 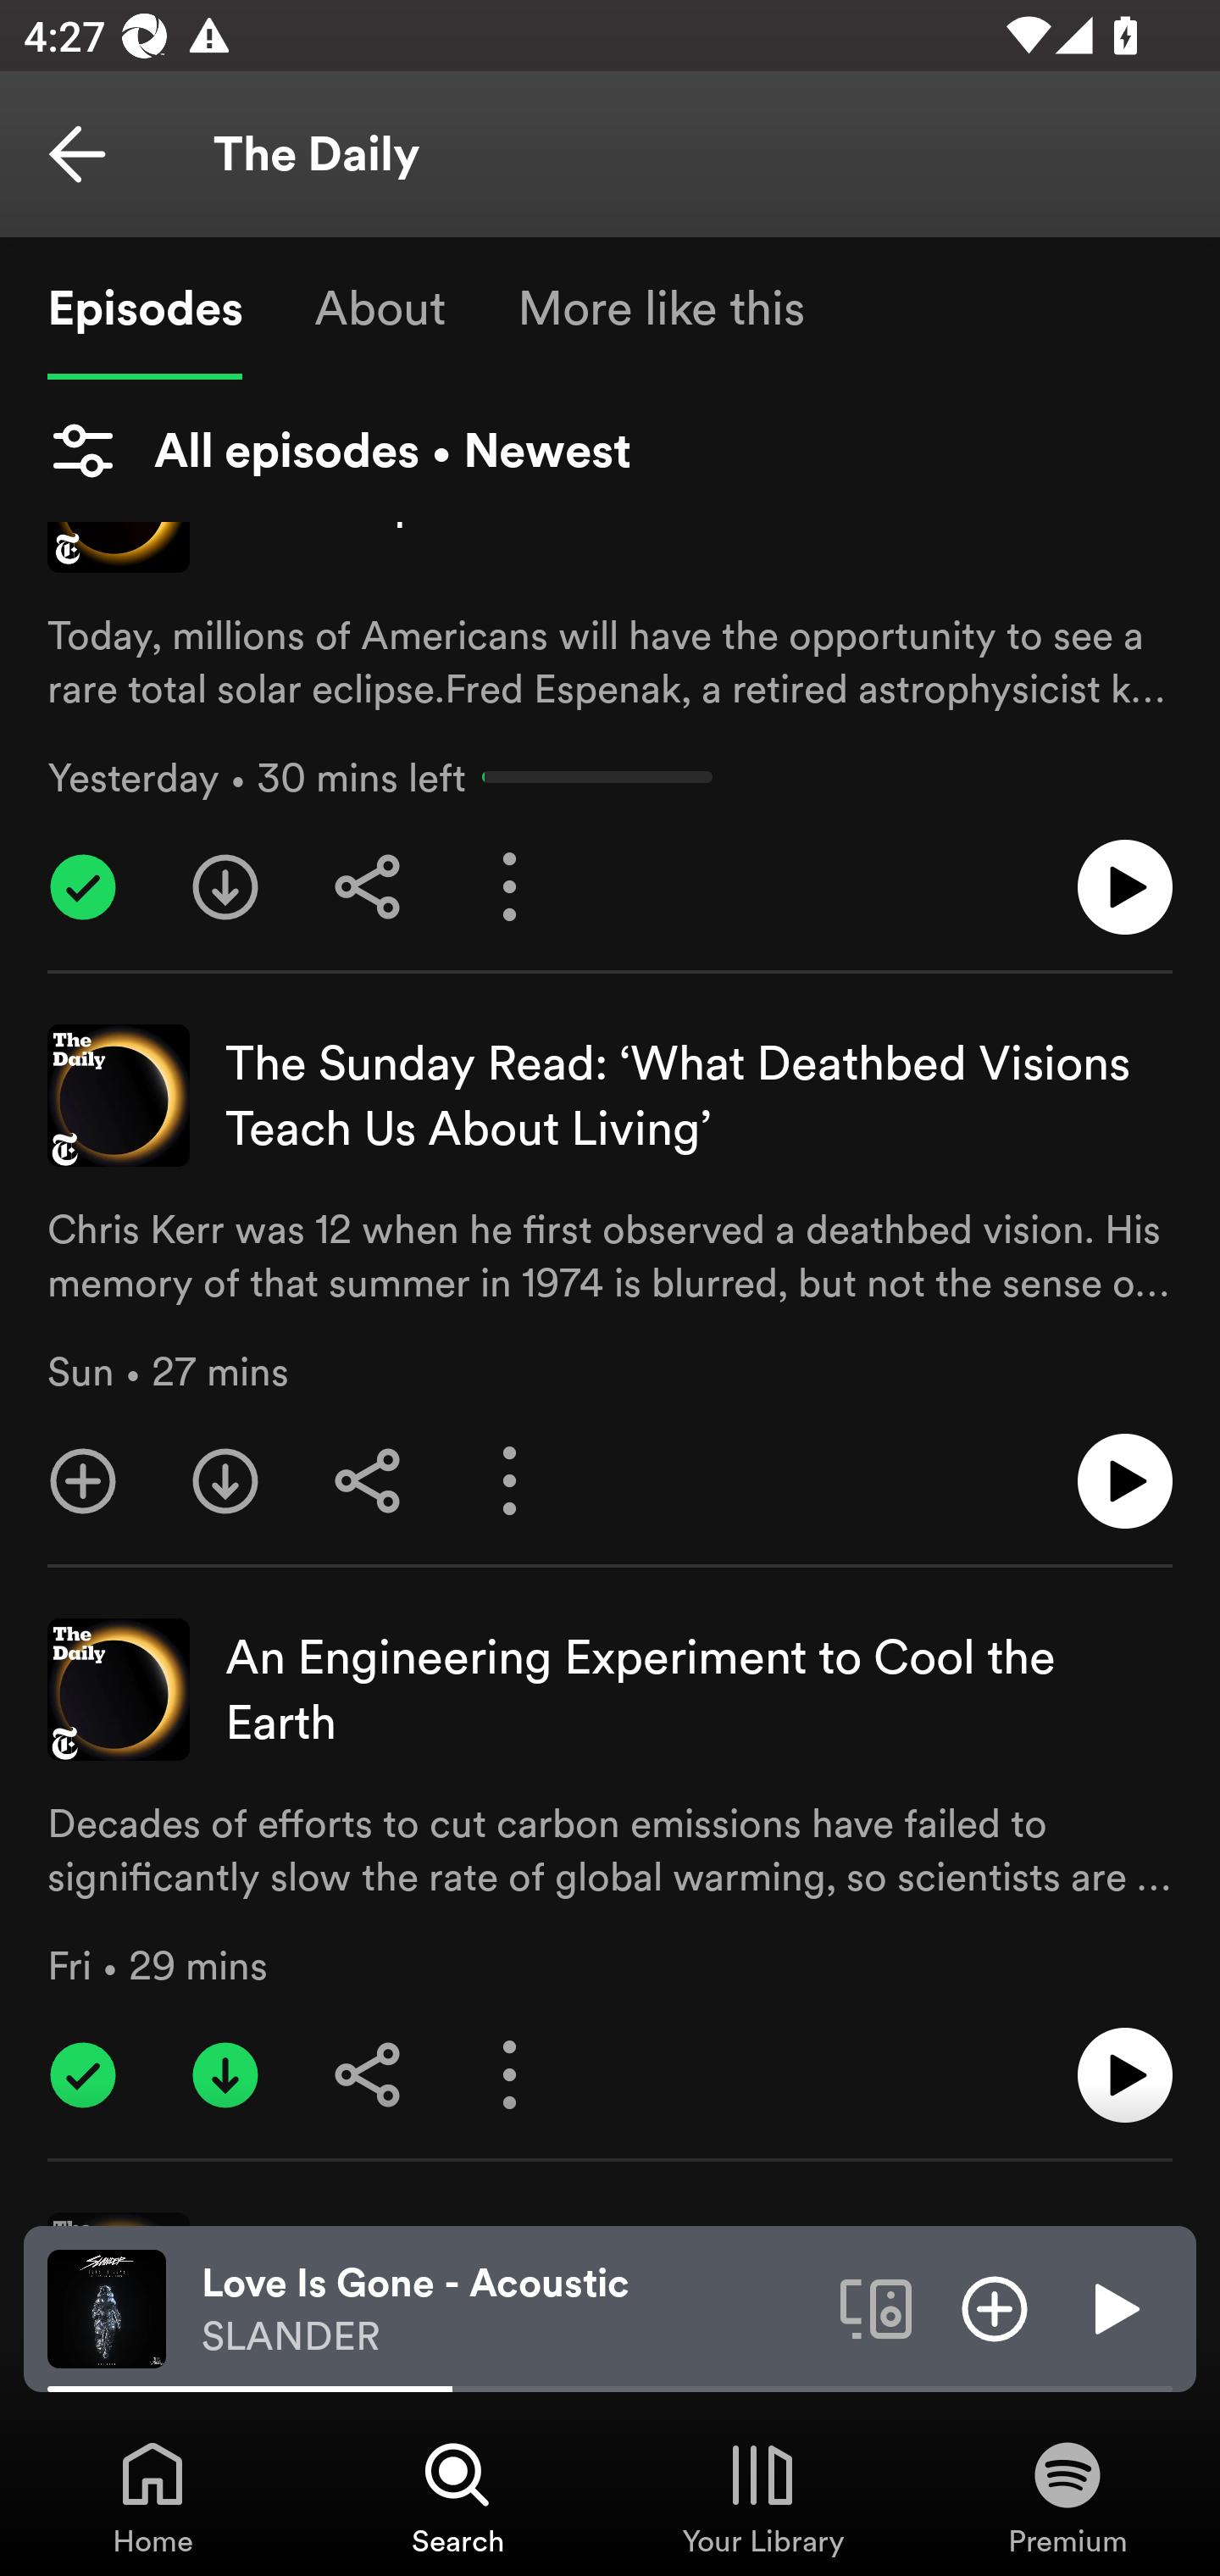 What do you see at coordinates (107, 2307) in the screenshot?
I see `The cover art of the currently playing track` at bounding box center [107, 2307].